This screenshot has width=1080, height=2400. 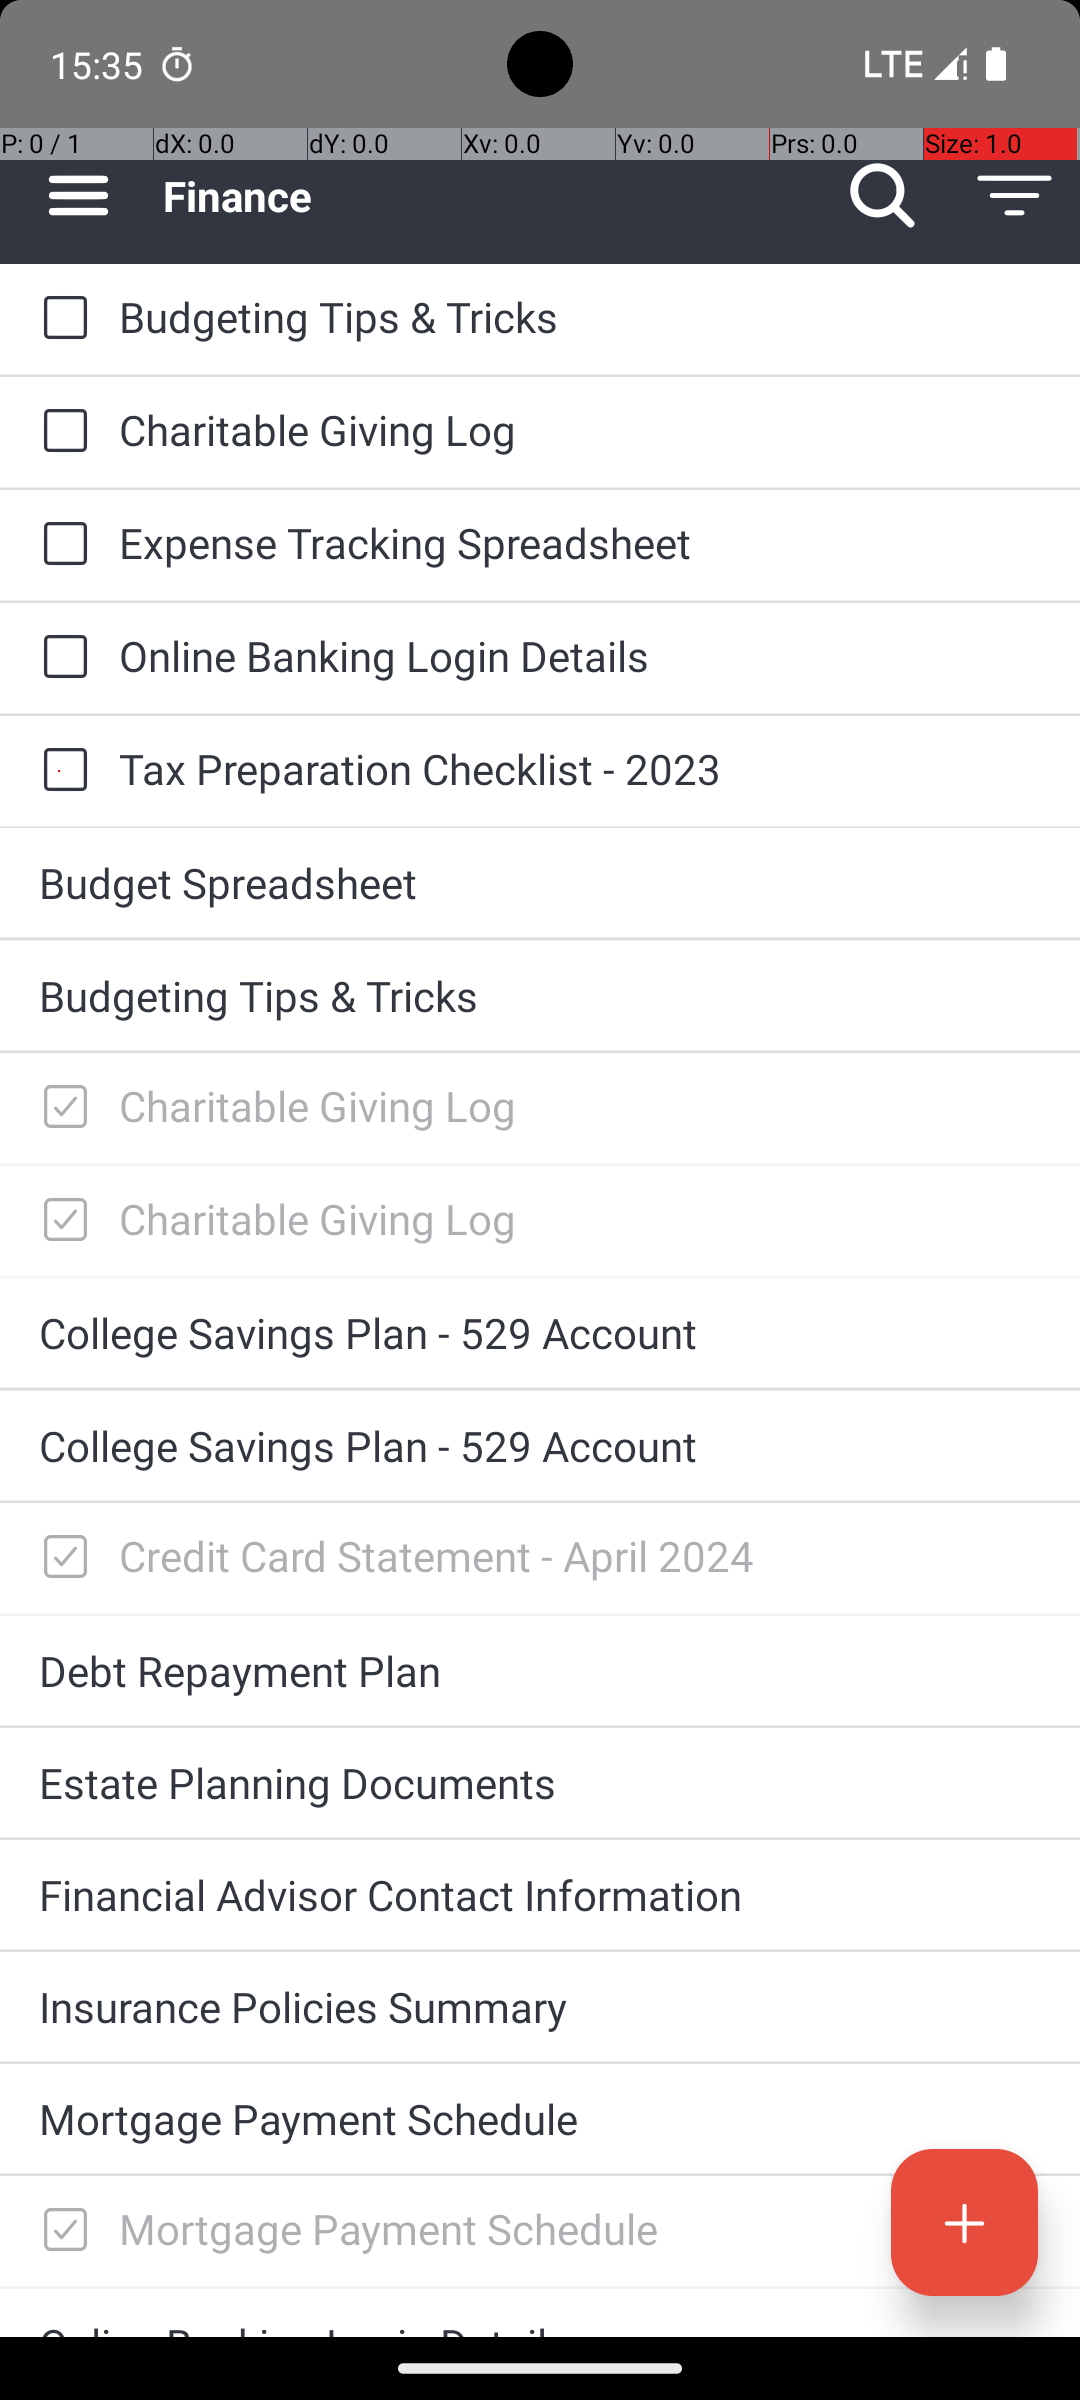 What do you see at coordinates (580, 542) in the screenshot?
I see `Expense Tracking Spreadsheet` at bounding box center [580, 542].